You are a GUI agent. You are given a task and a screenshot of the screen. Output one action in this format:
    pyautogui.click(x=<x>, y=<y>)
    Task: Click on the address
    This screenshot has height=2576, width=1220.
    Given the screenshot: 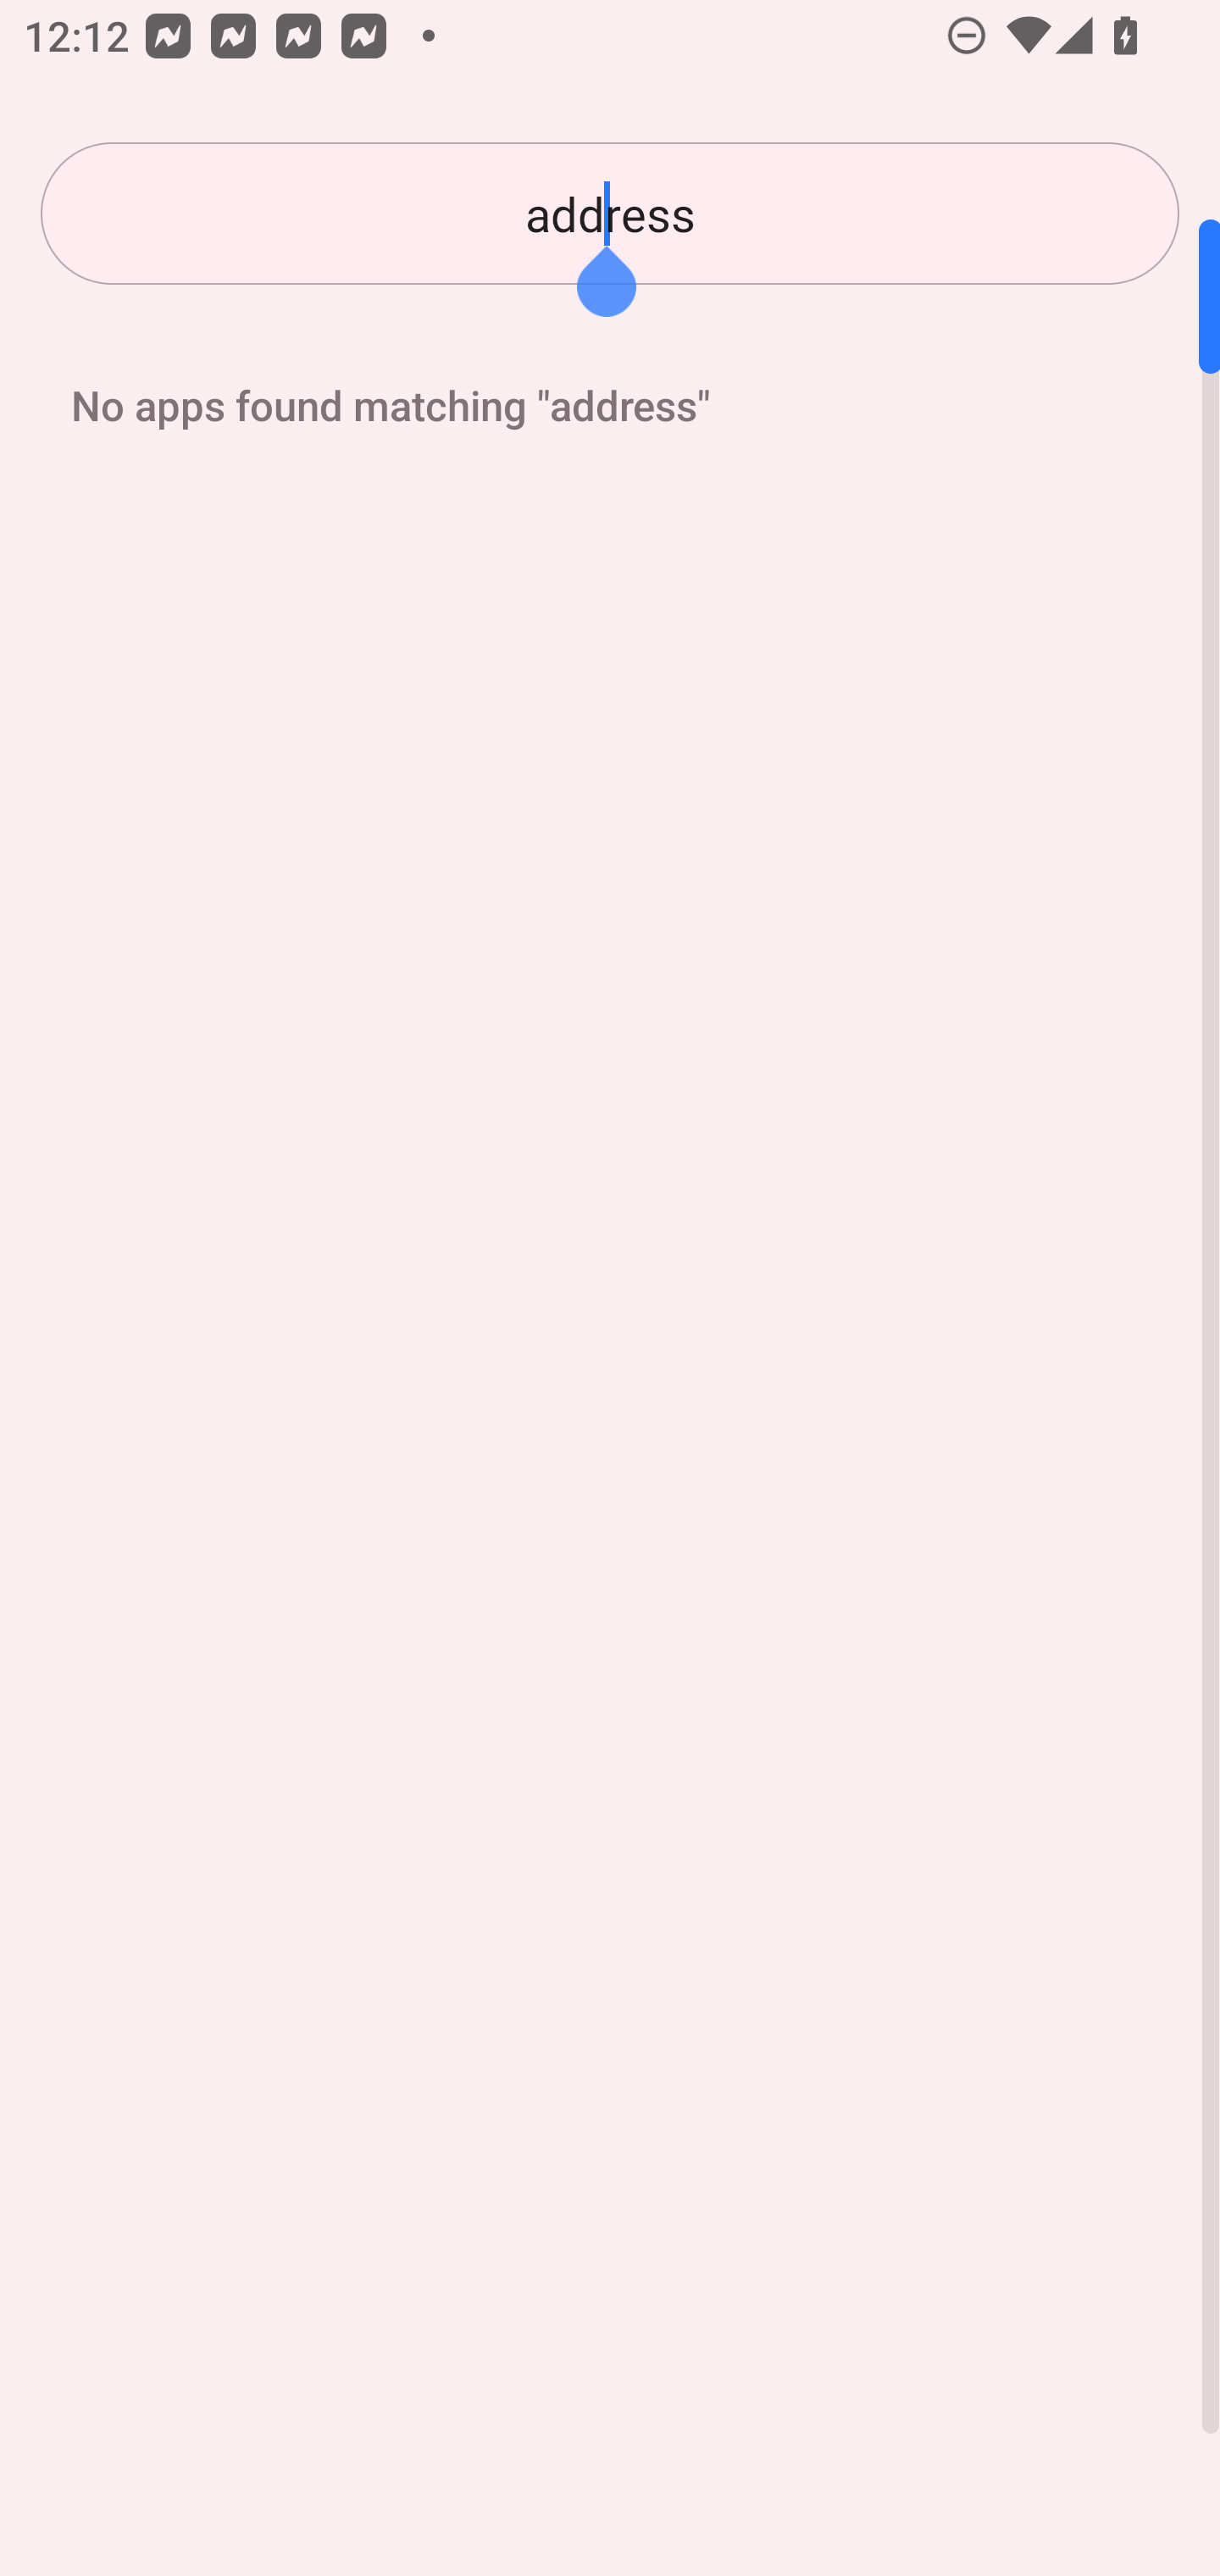 What is the action you would take?
    pyautogui.click(x=610, y=214)
    